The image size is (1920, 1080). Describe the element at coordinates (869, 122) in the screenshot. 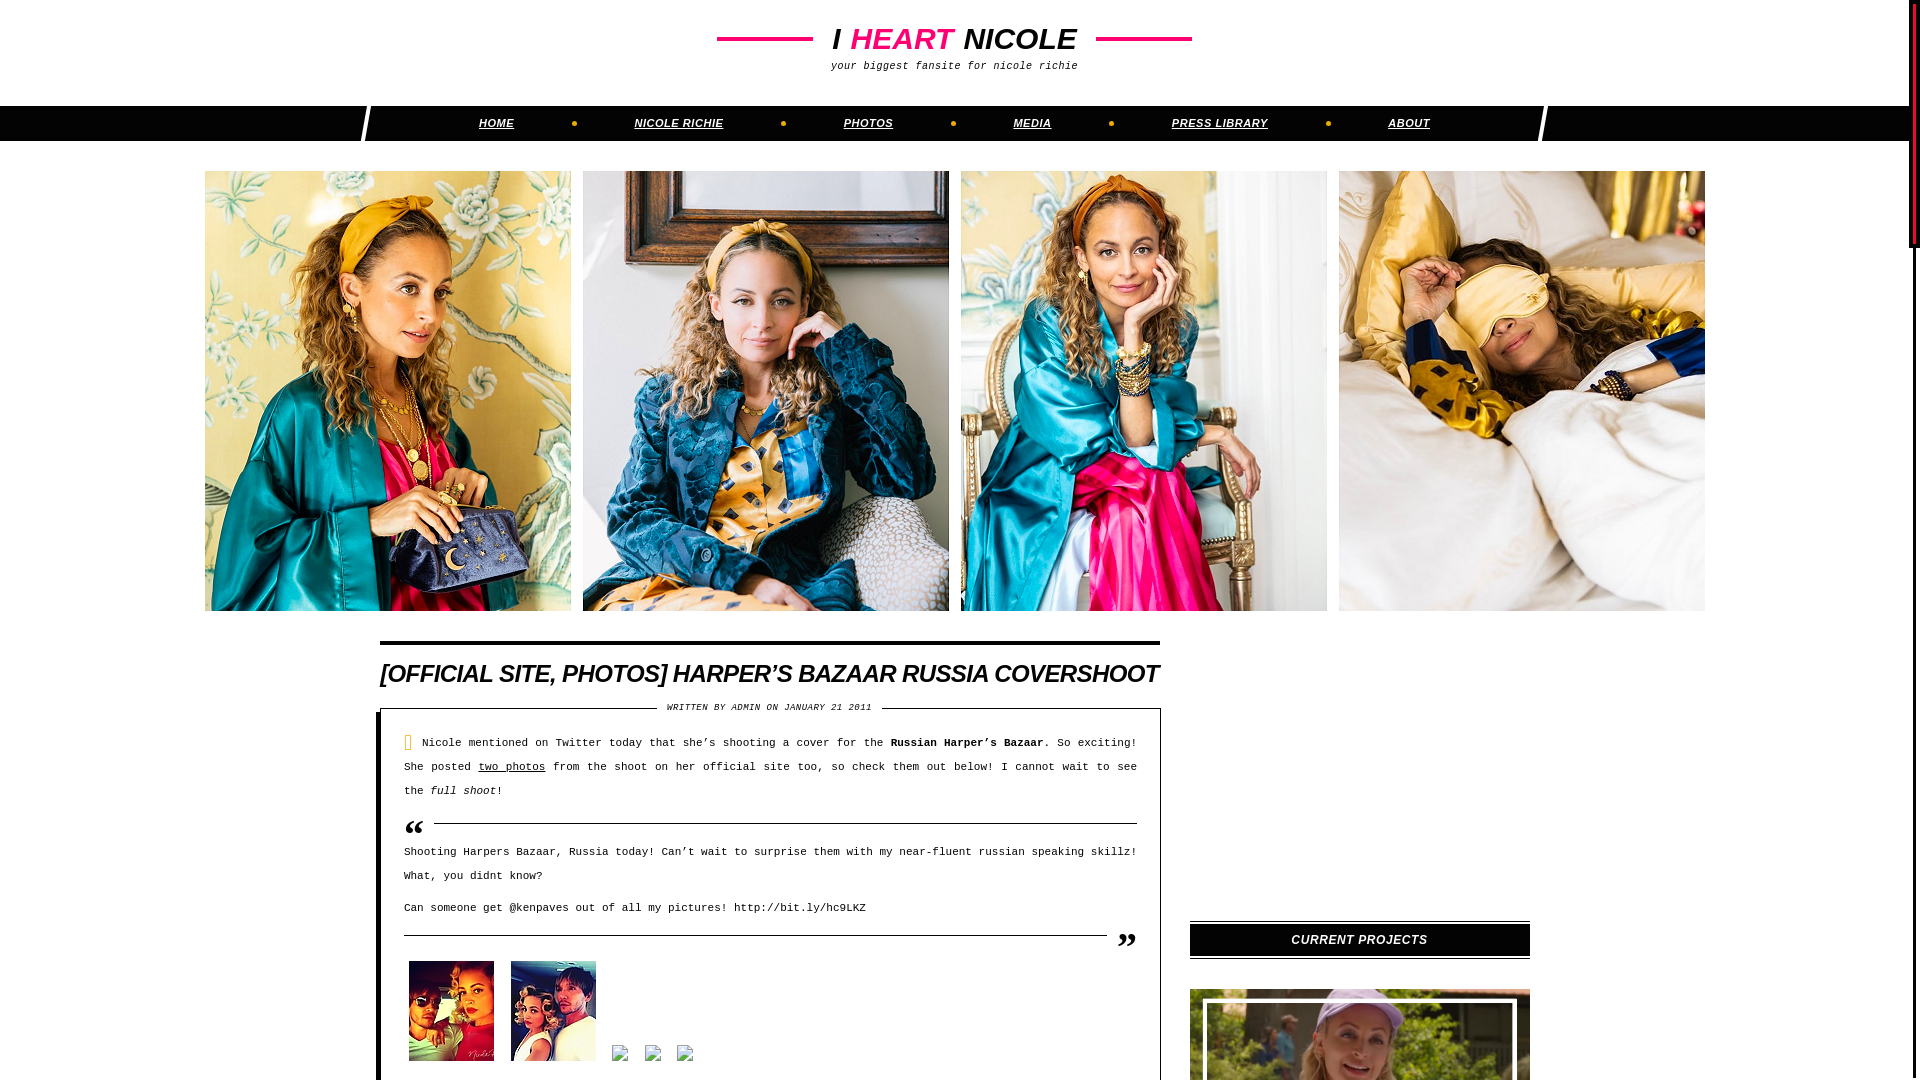

I see `PHOTOS` at that location.